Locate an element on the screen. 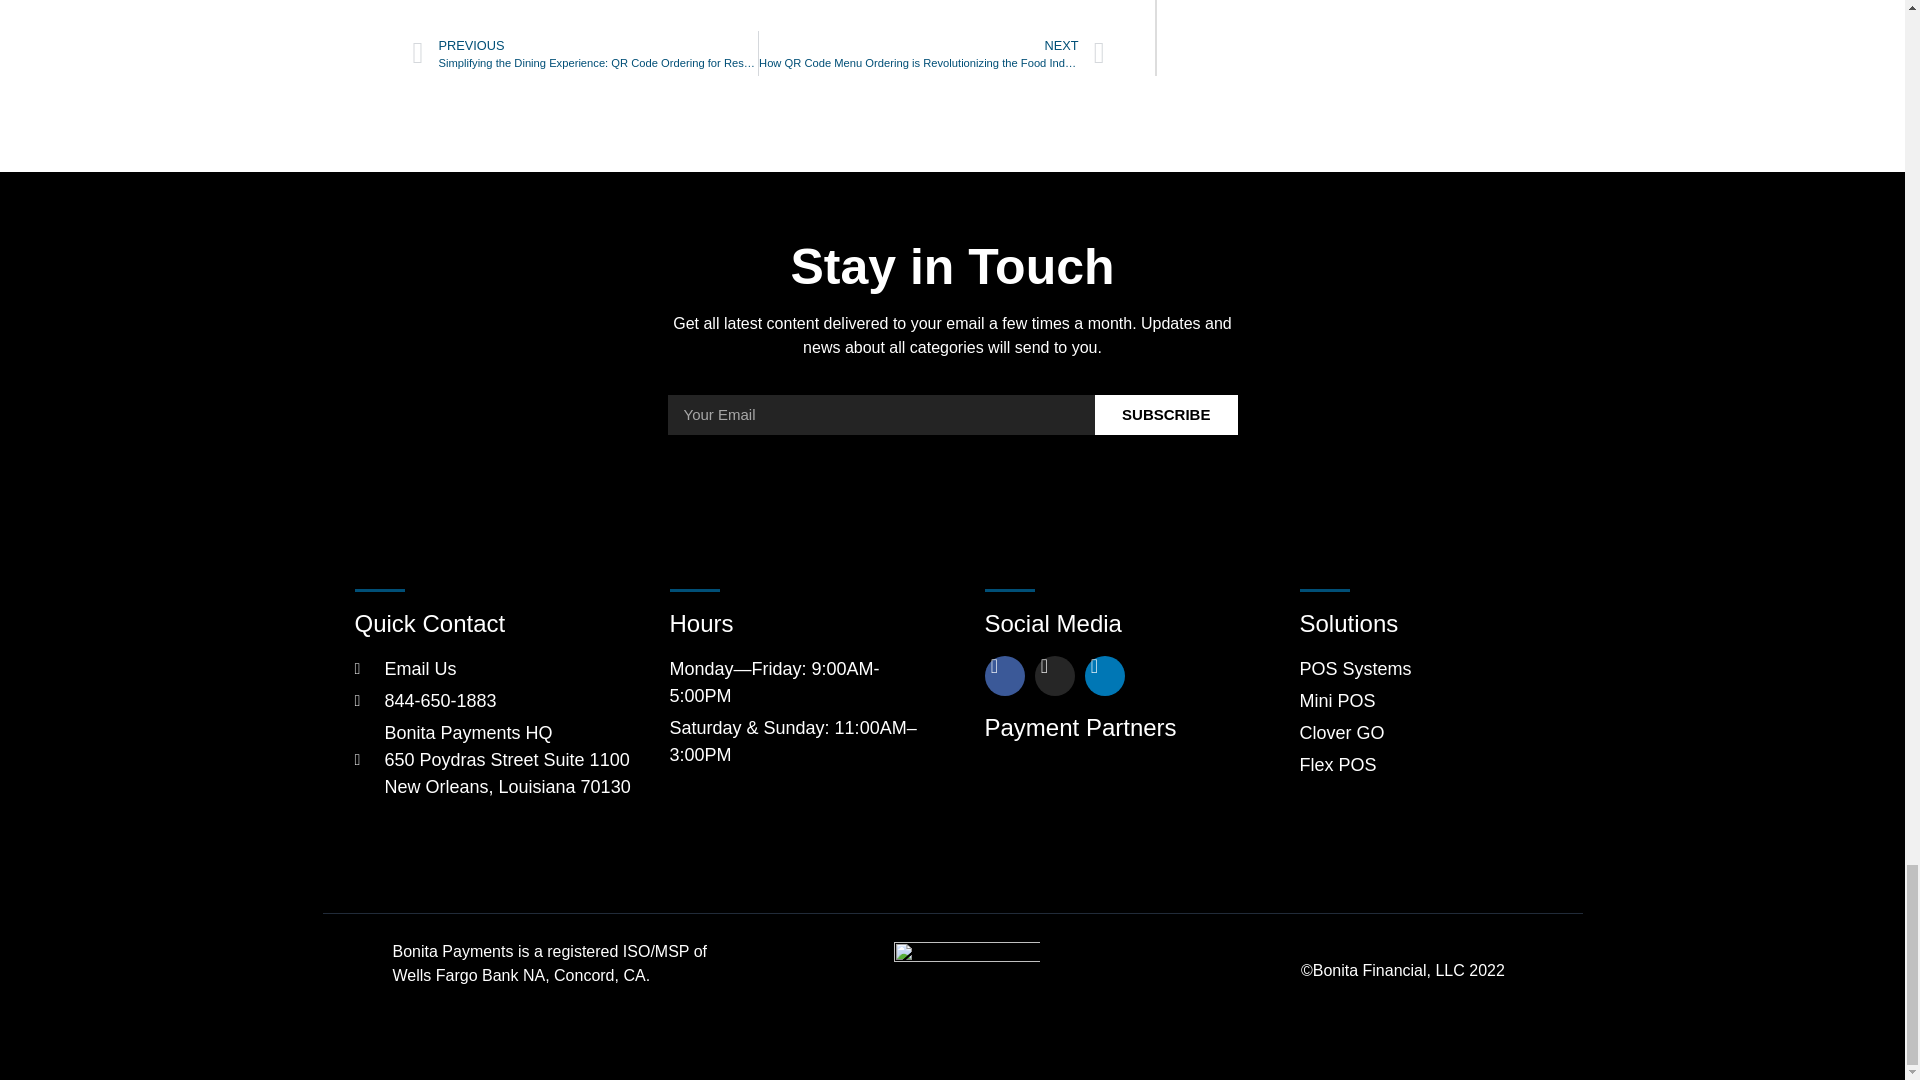  Hours is located at coordinates (953, 266).